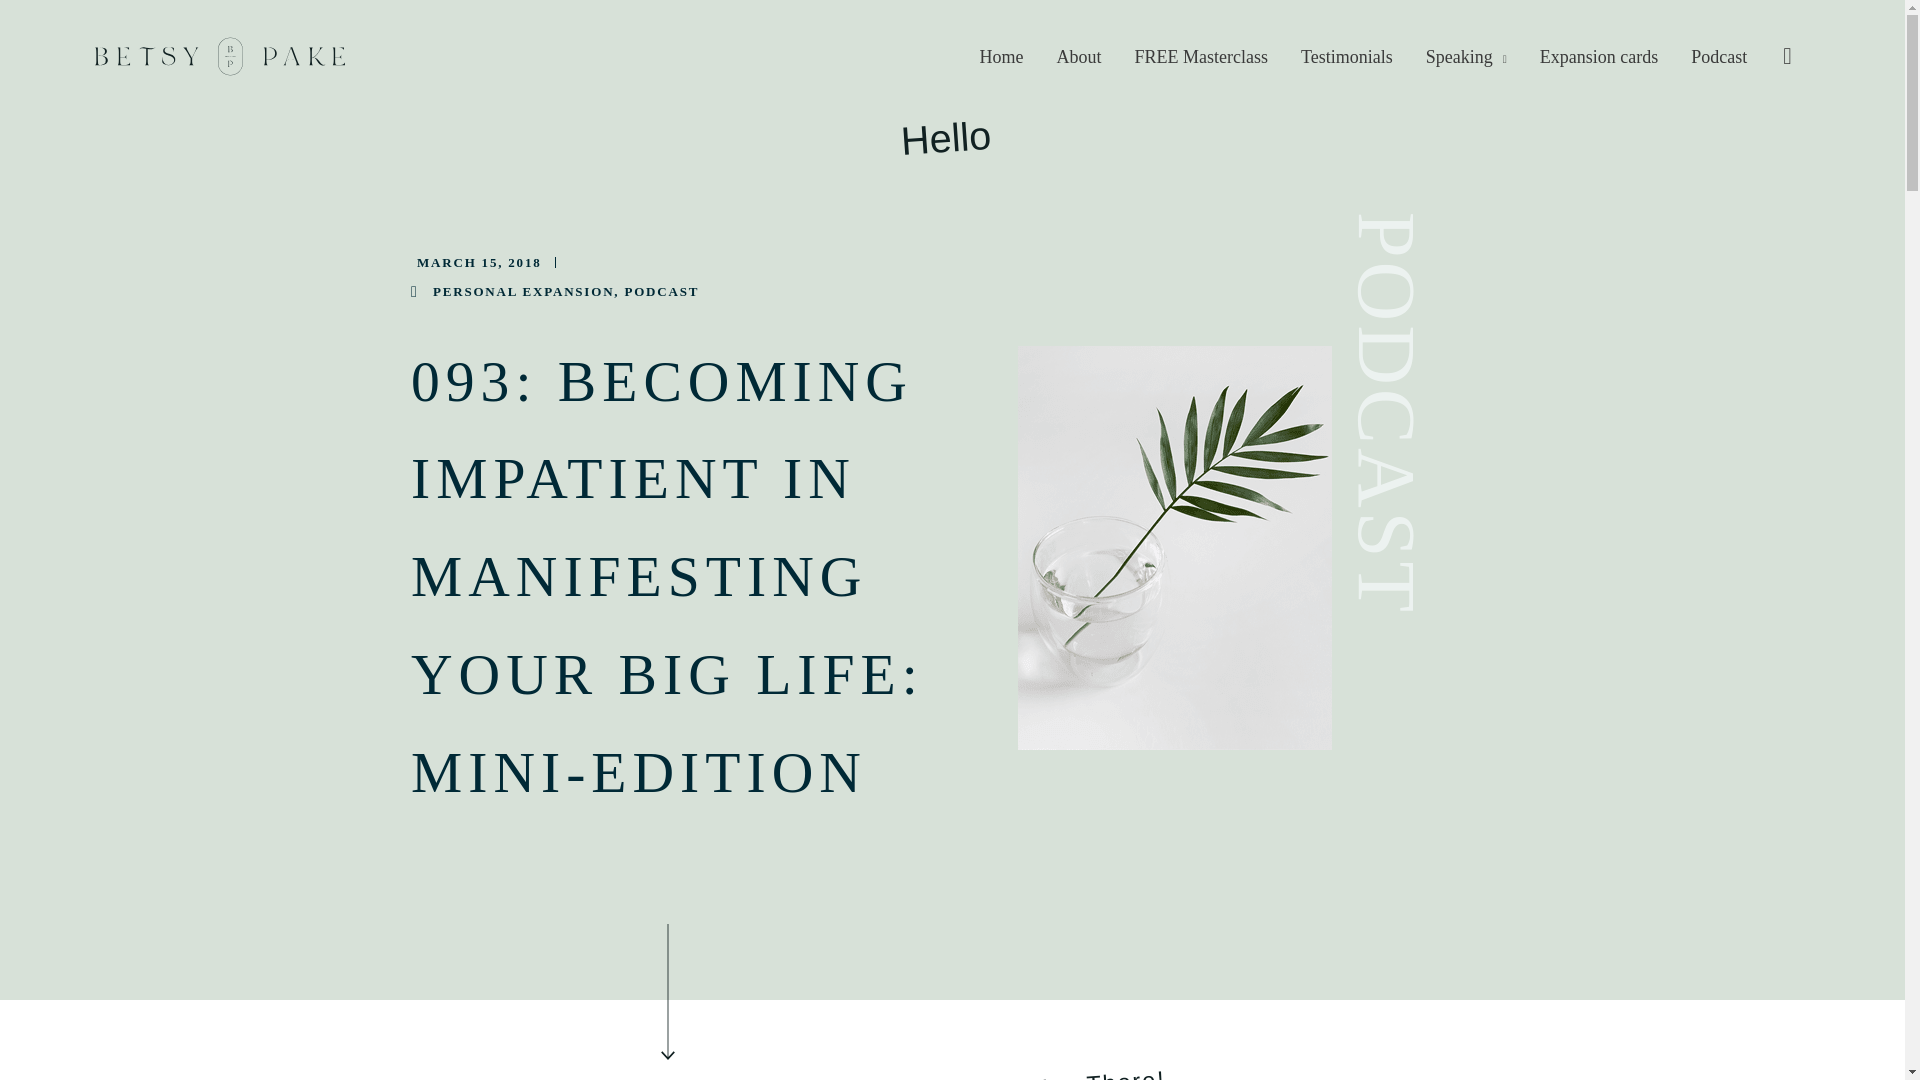  Describe the element at coordinates (1468, 56) in the screenshot. I see `Speaking` at that location.